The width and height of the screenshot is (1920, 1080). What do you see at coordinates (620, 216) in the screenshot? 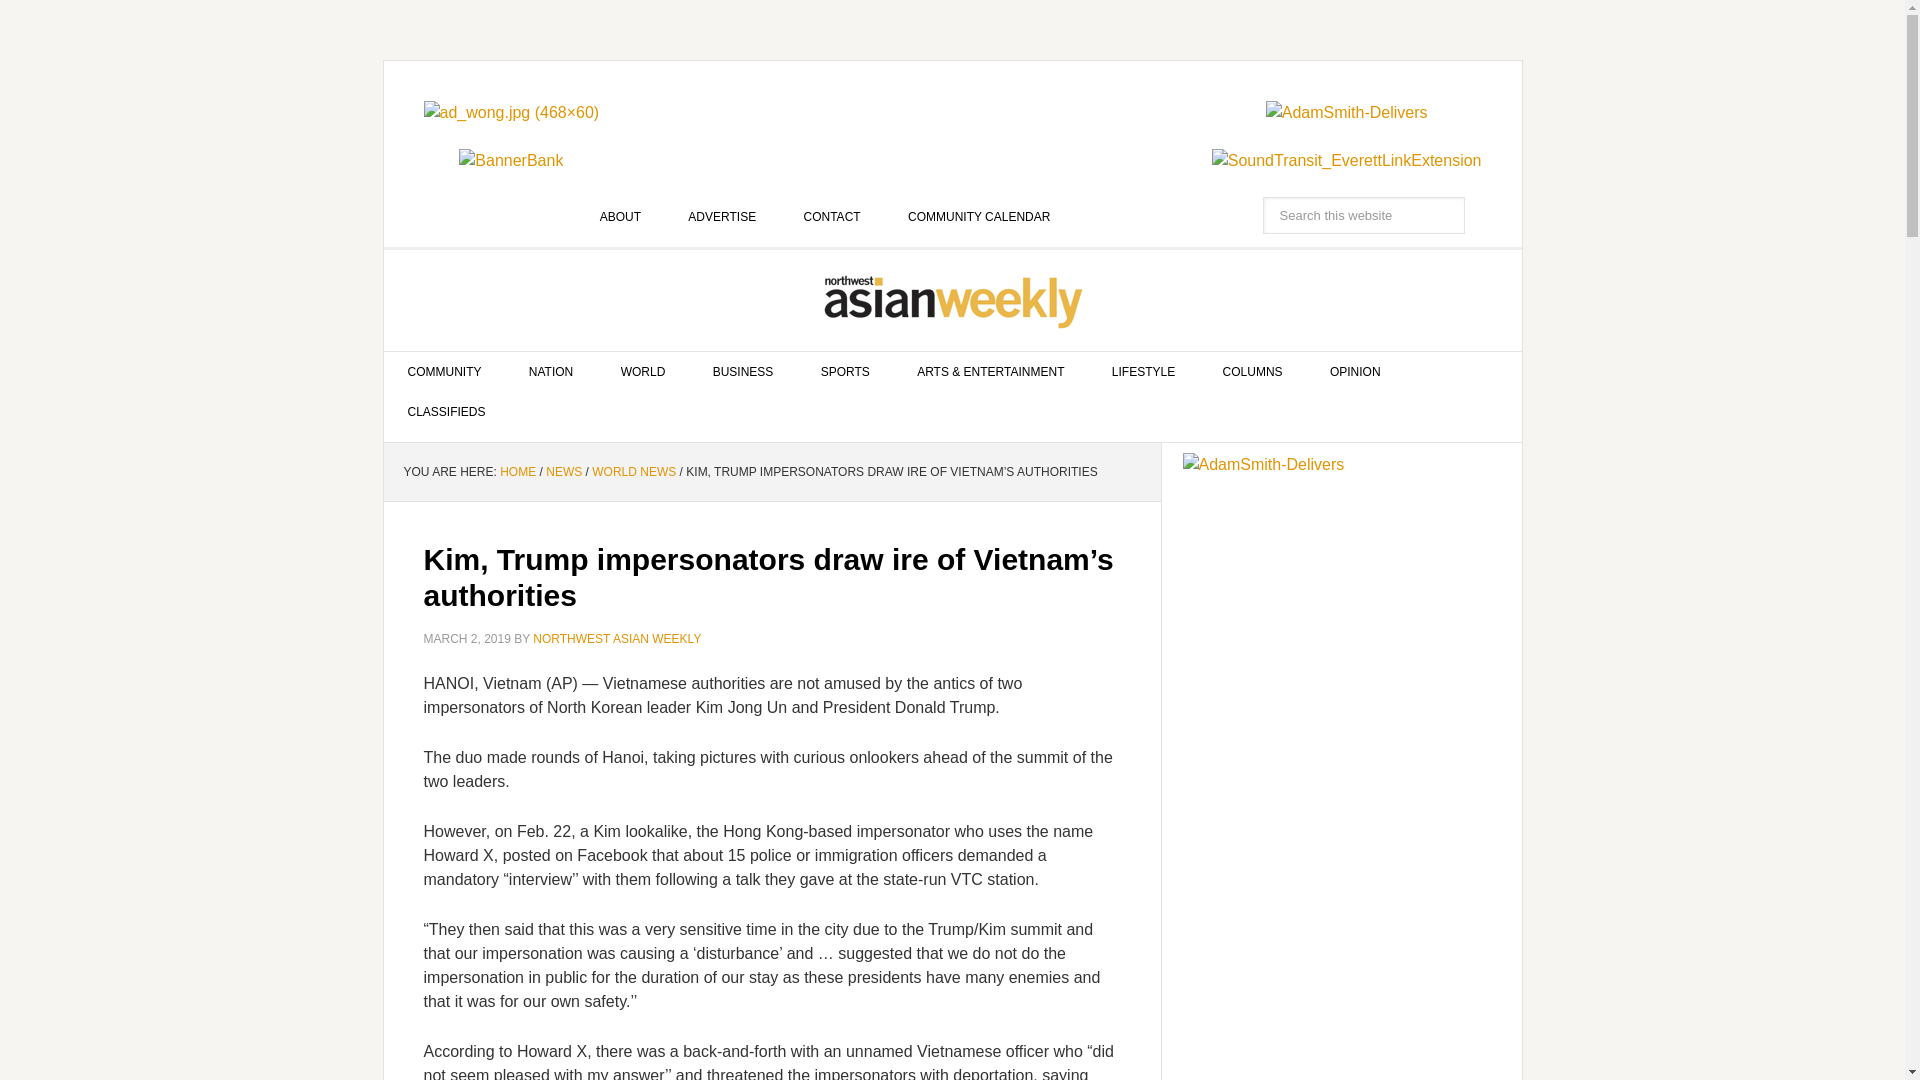
I see `ABOUT` at bounding box center [620, 216].